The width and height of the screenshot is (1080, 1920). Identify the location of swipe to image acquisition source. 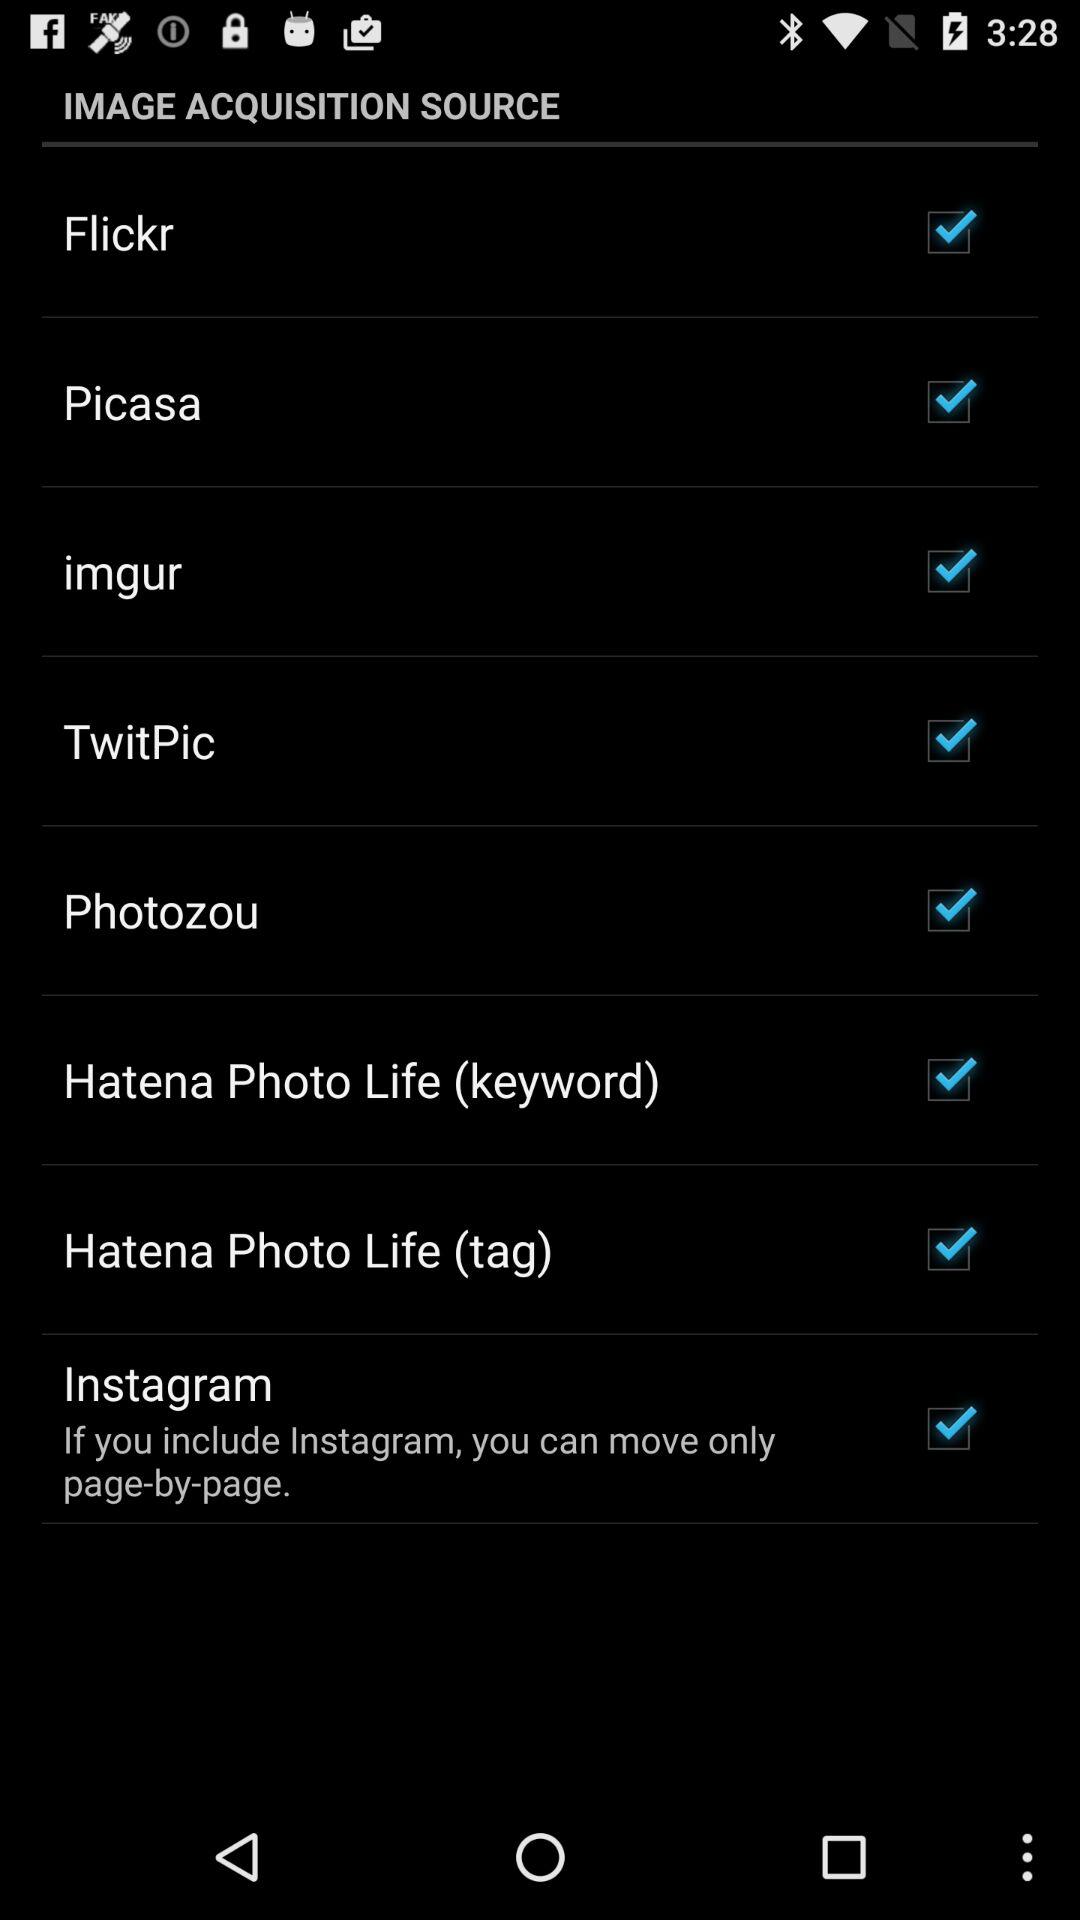
(540, 104).